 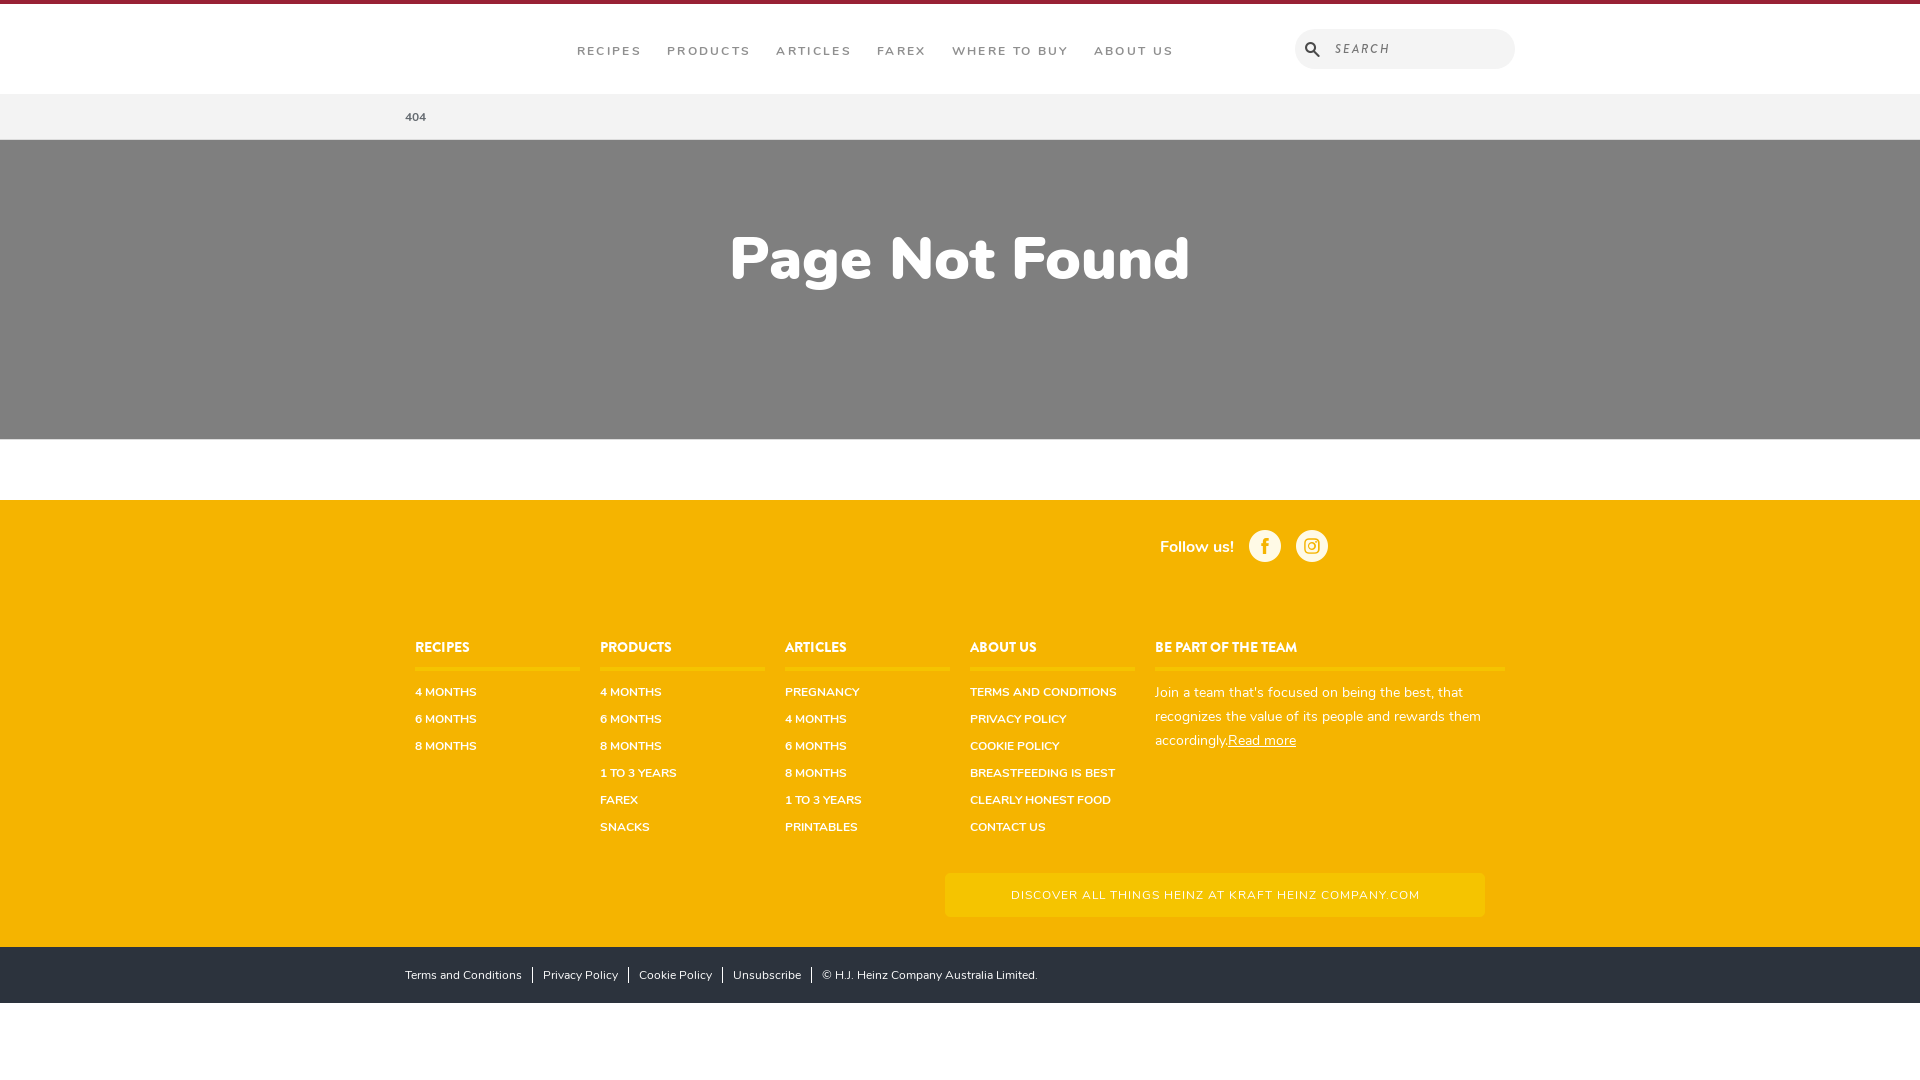 I want to click on SNACKS, so click(x=625, y=826).